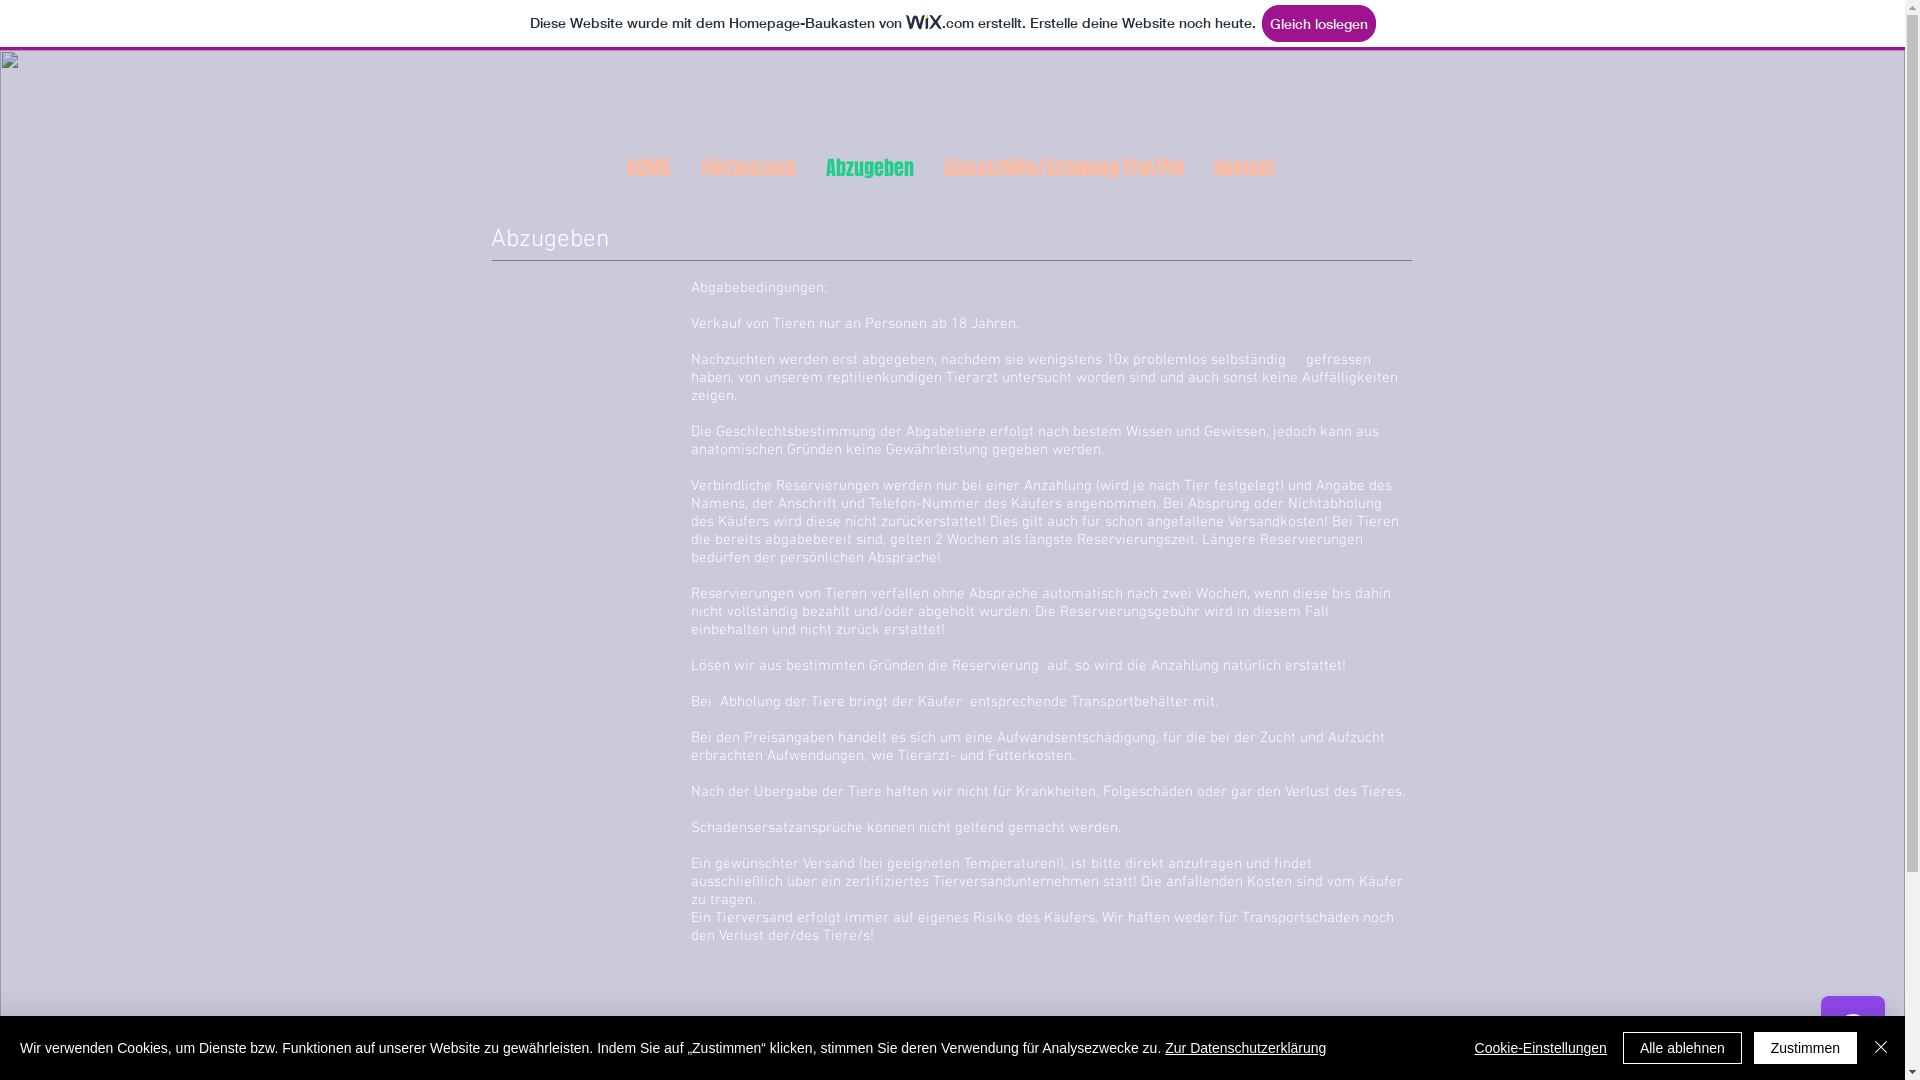 Image resolution: width=1920 pixels, height=1080 pixels. I want to click on Abzugeben, so click(869, 168).